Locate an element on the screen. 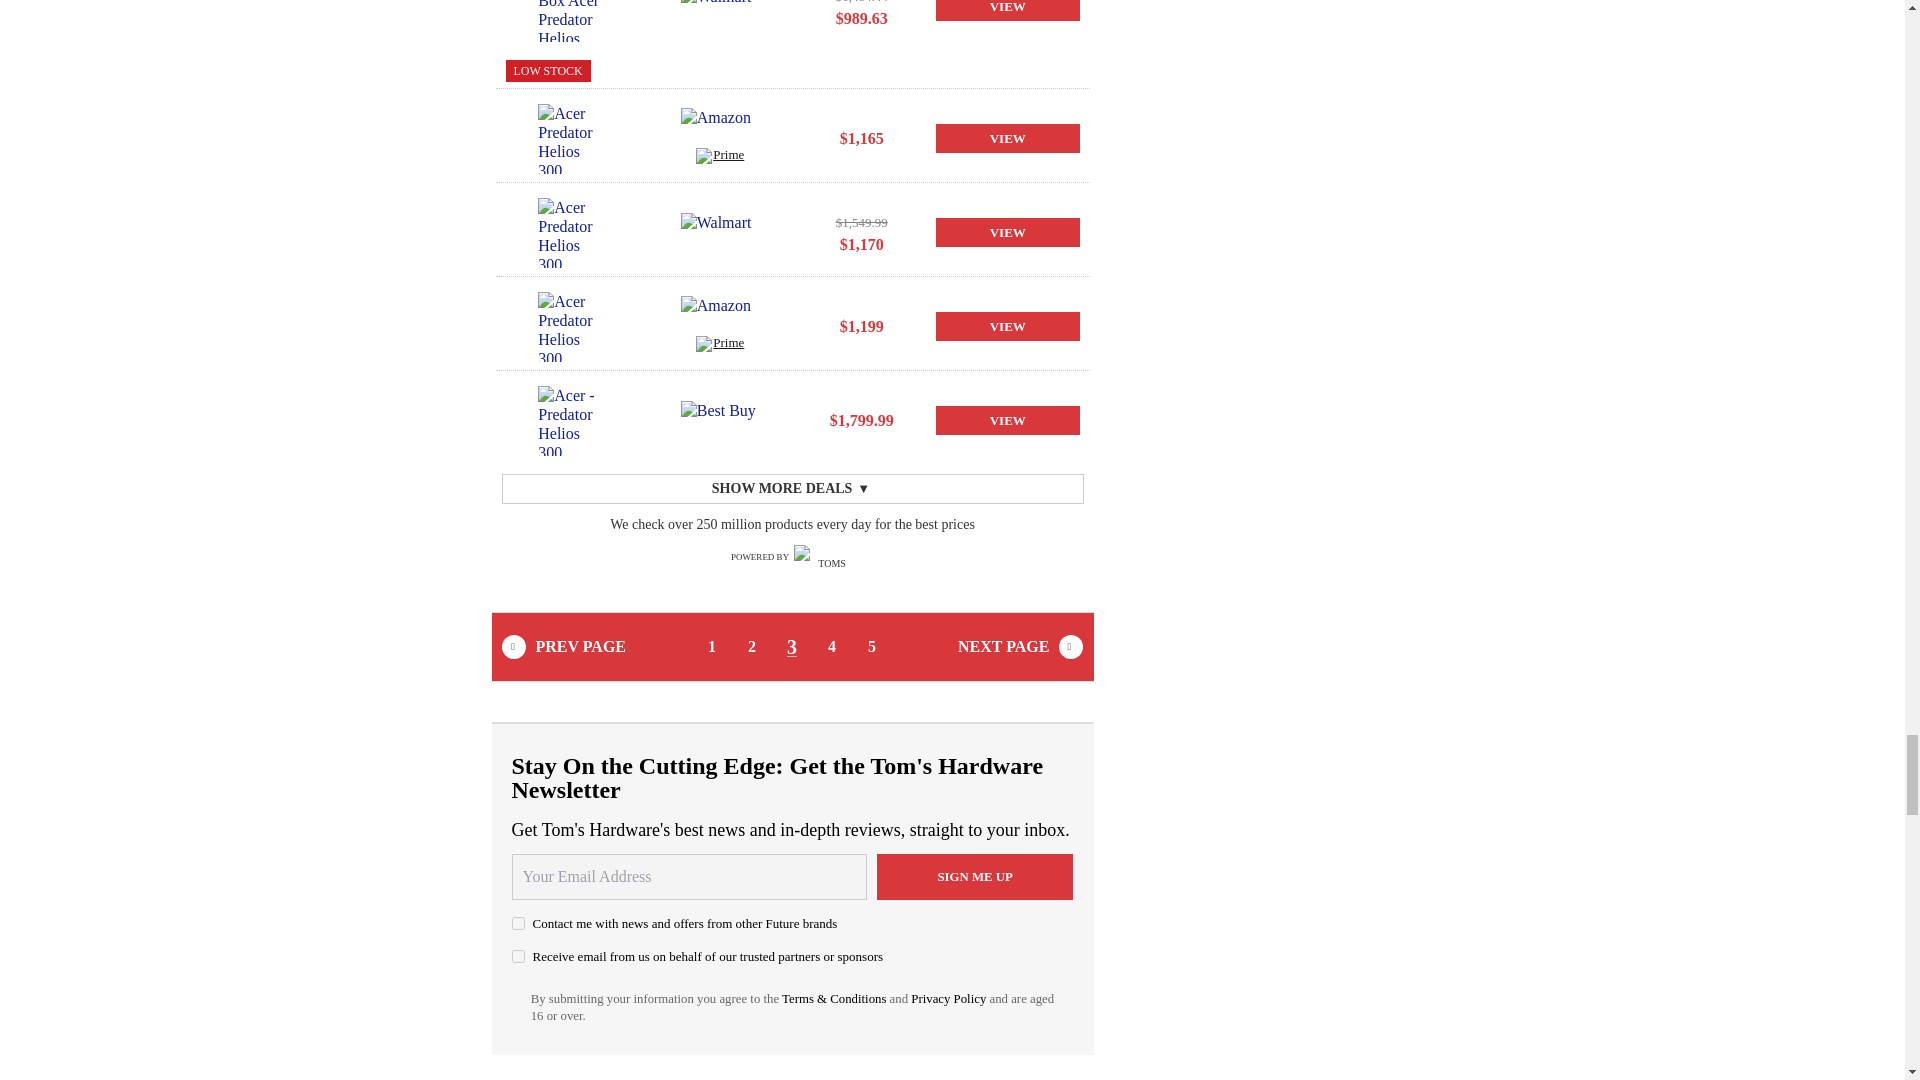 The image size is (1920, 1080). Prime is located at coordinates (720, 346).